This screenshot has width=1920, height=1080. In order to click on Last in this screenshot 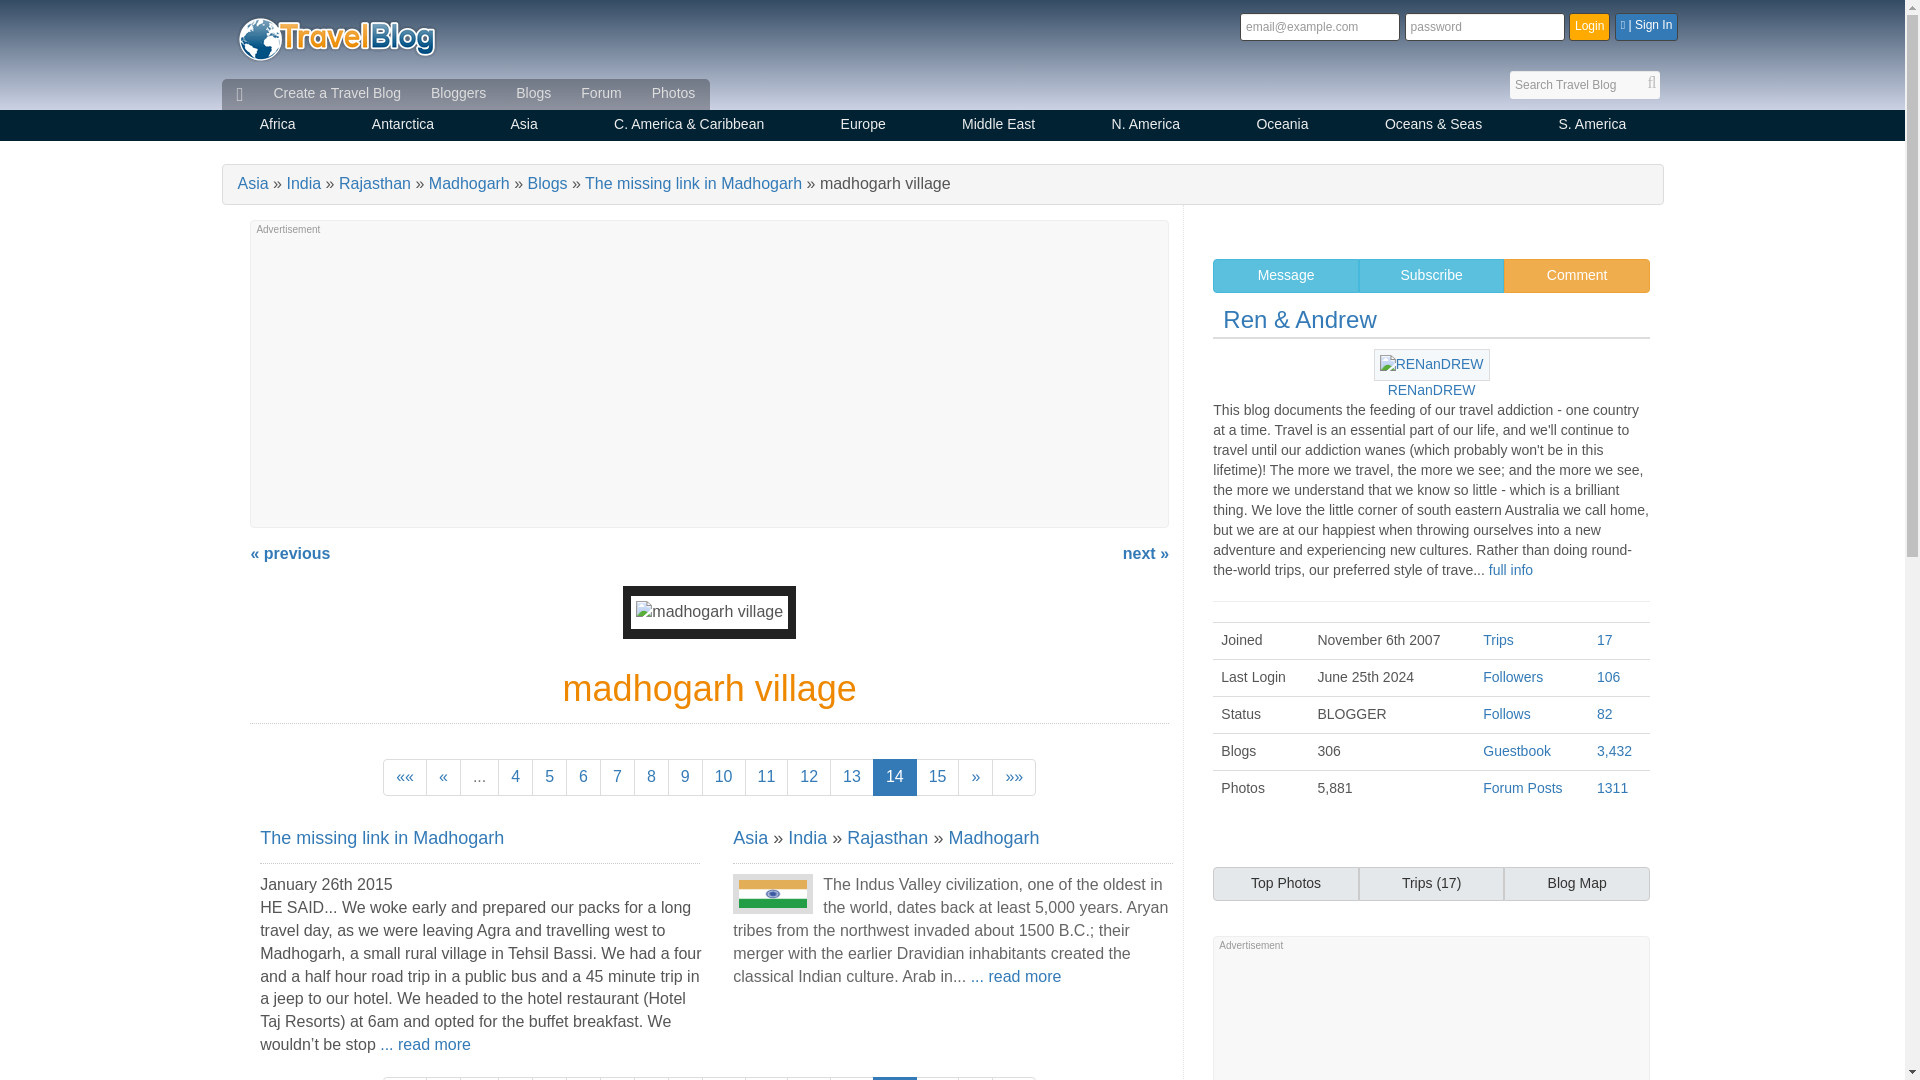, I will do `click(1014, 777)`.